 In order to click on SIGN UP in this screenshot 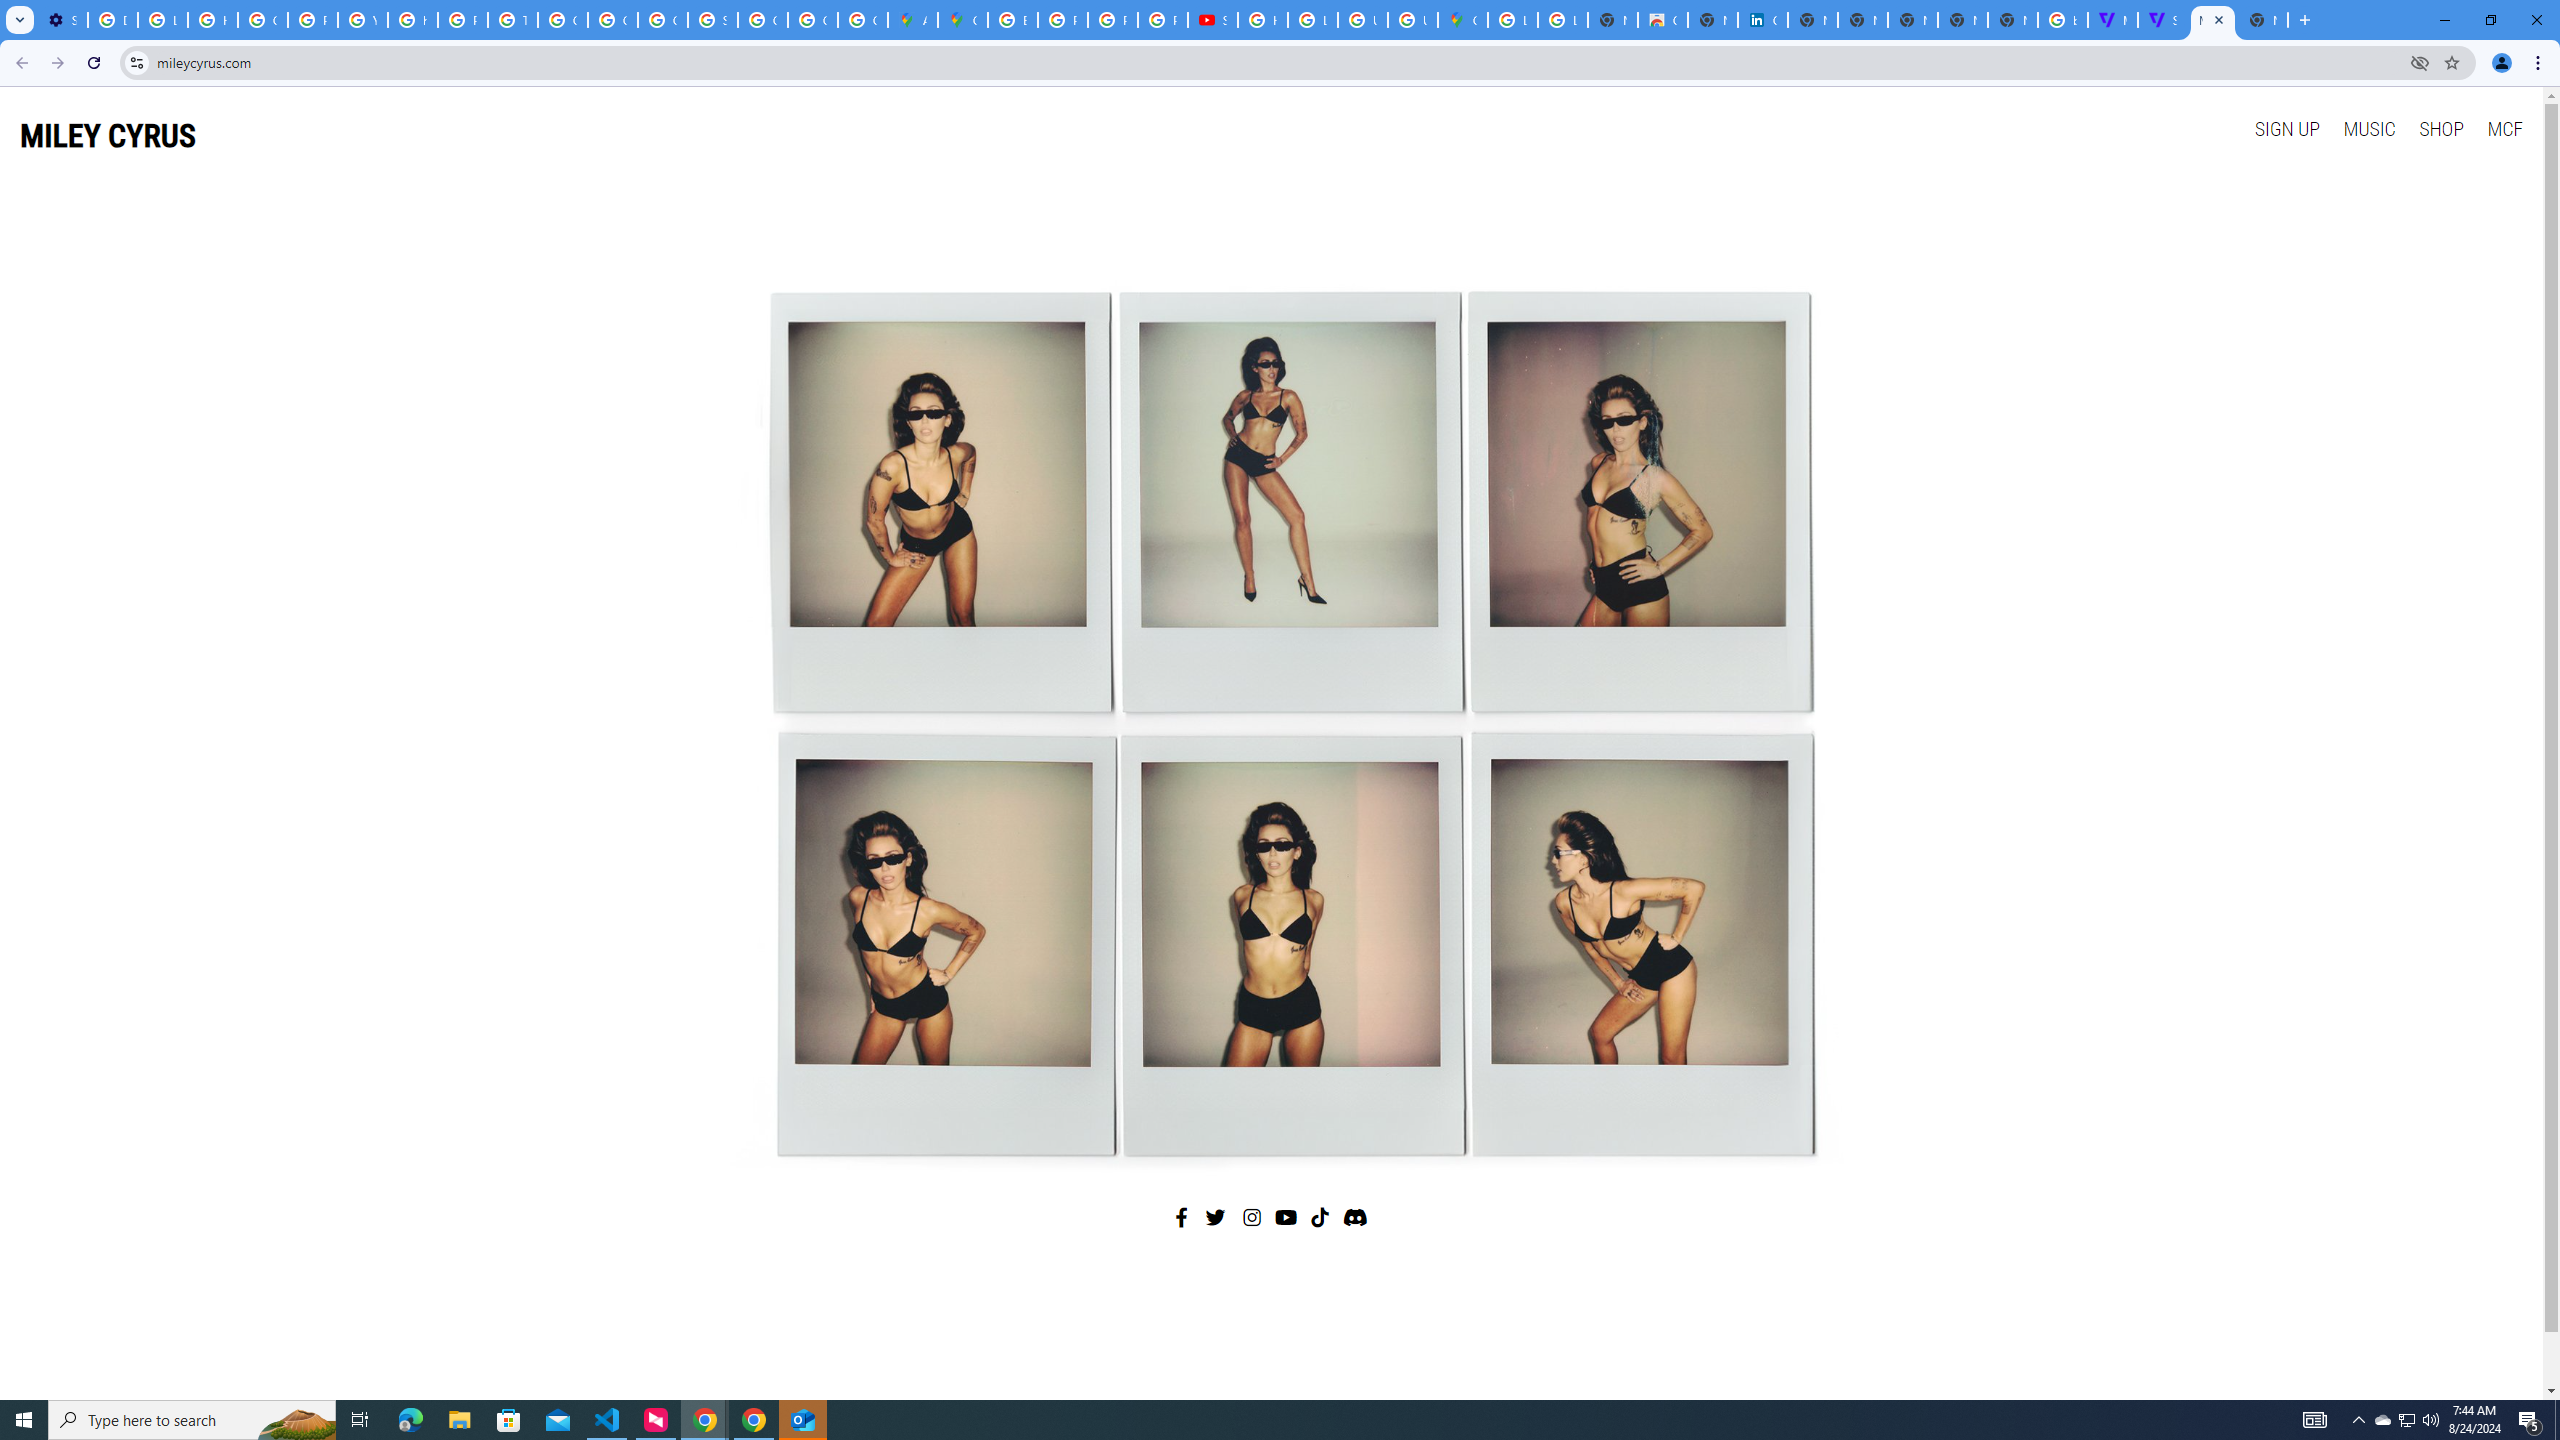, I will do `click(2286, 128)`.